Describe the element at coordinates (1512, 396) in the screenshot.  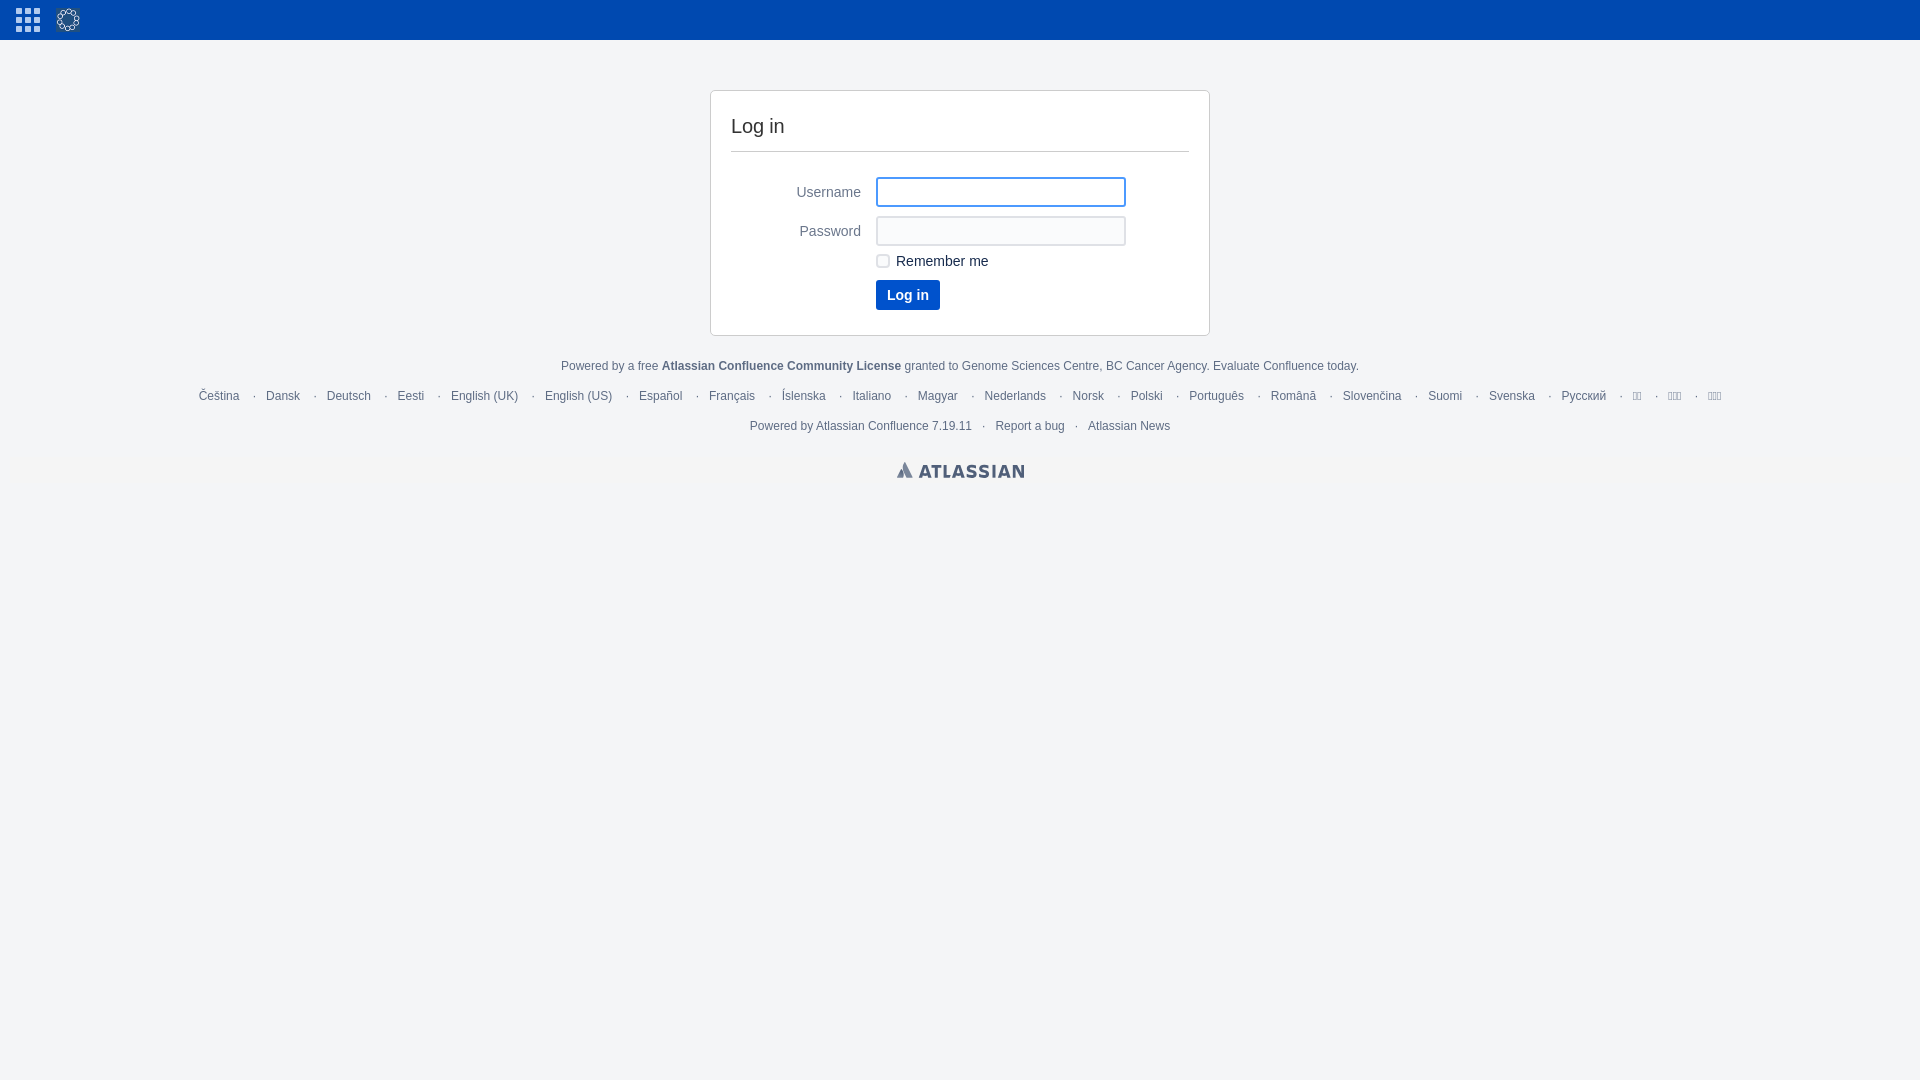
I see `Svenska` at that location.